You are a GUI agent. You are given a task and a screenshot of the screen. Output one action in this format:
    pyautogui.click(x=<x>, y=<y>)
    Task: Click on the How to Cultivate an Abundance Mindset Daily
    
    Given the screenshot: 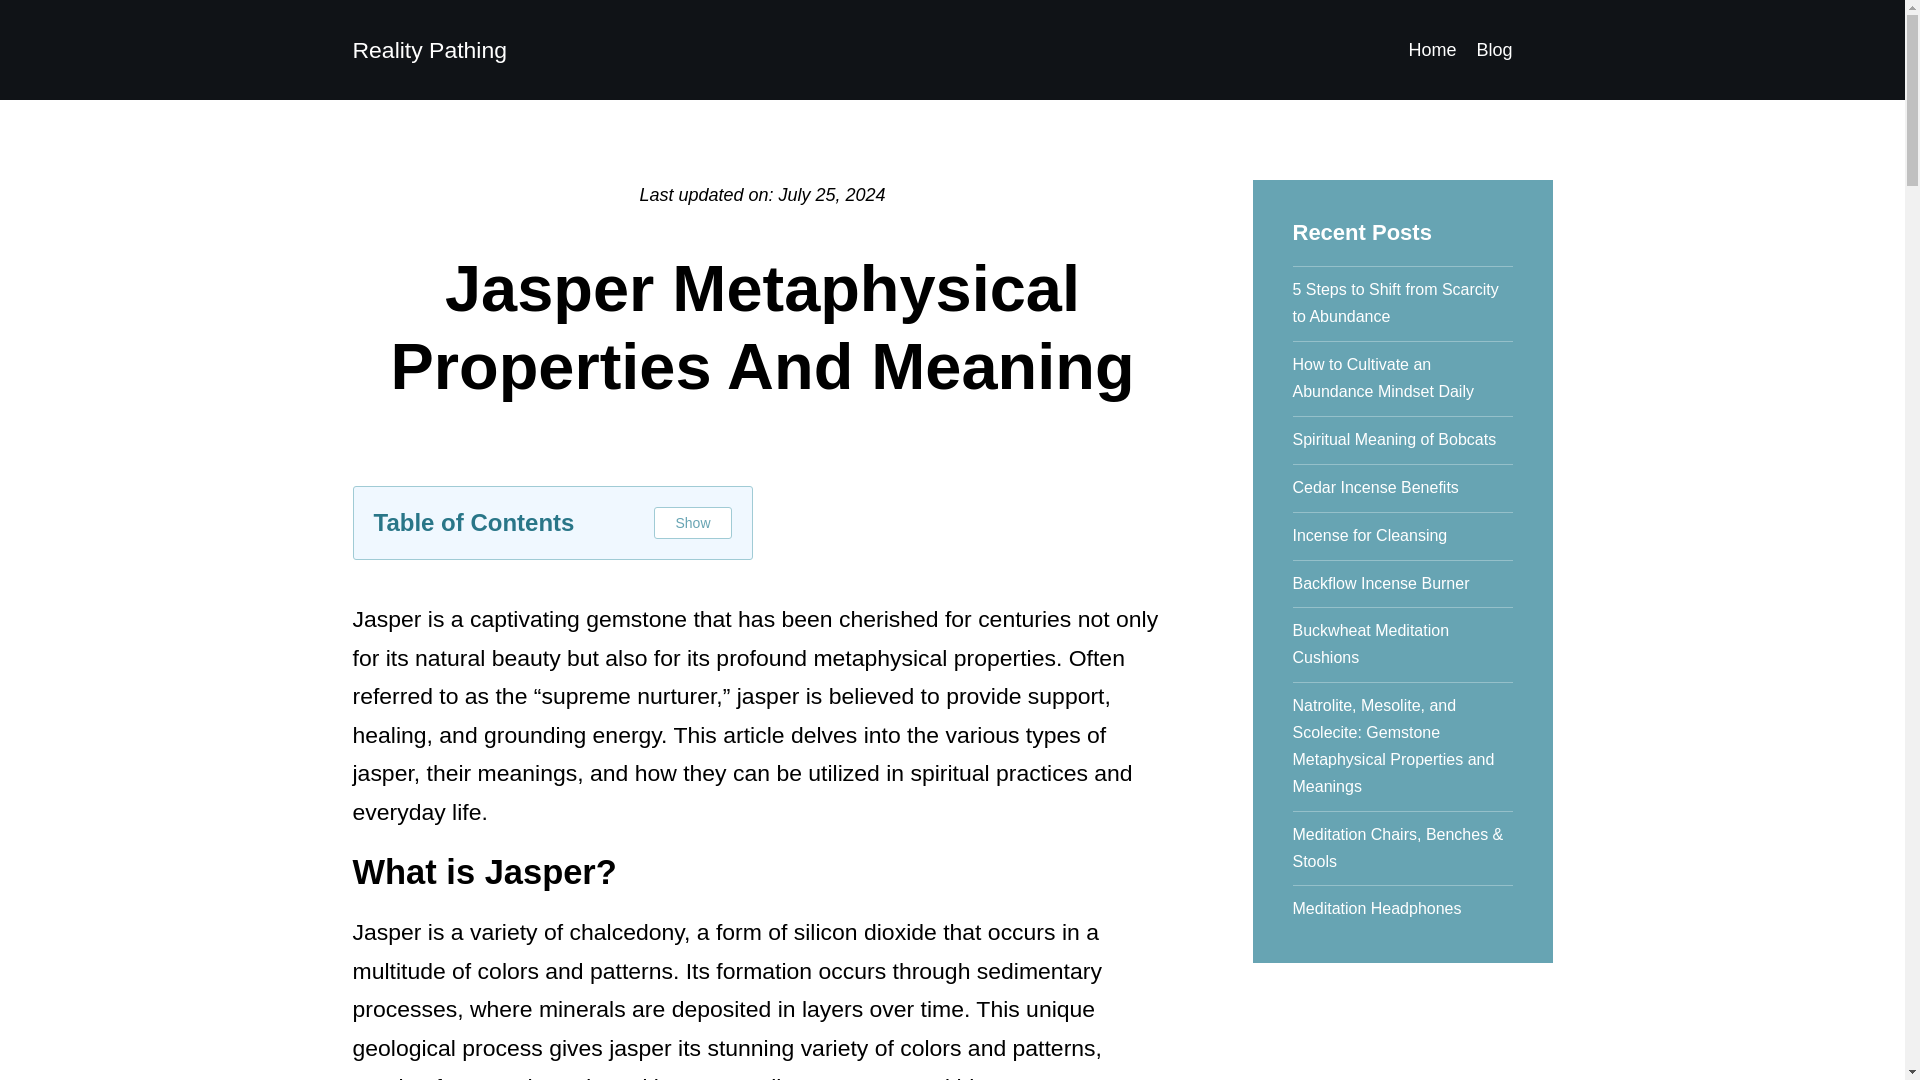 What is the action you would take?
    pyautogui.click(x=1402, y=379)
    